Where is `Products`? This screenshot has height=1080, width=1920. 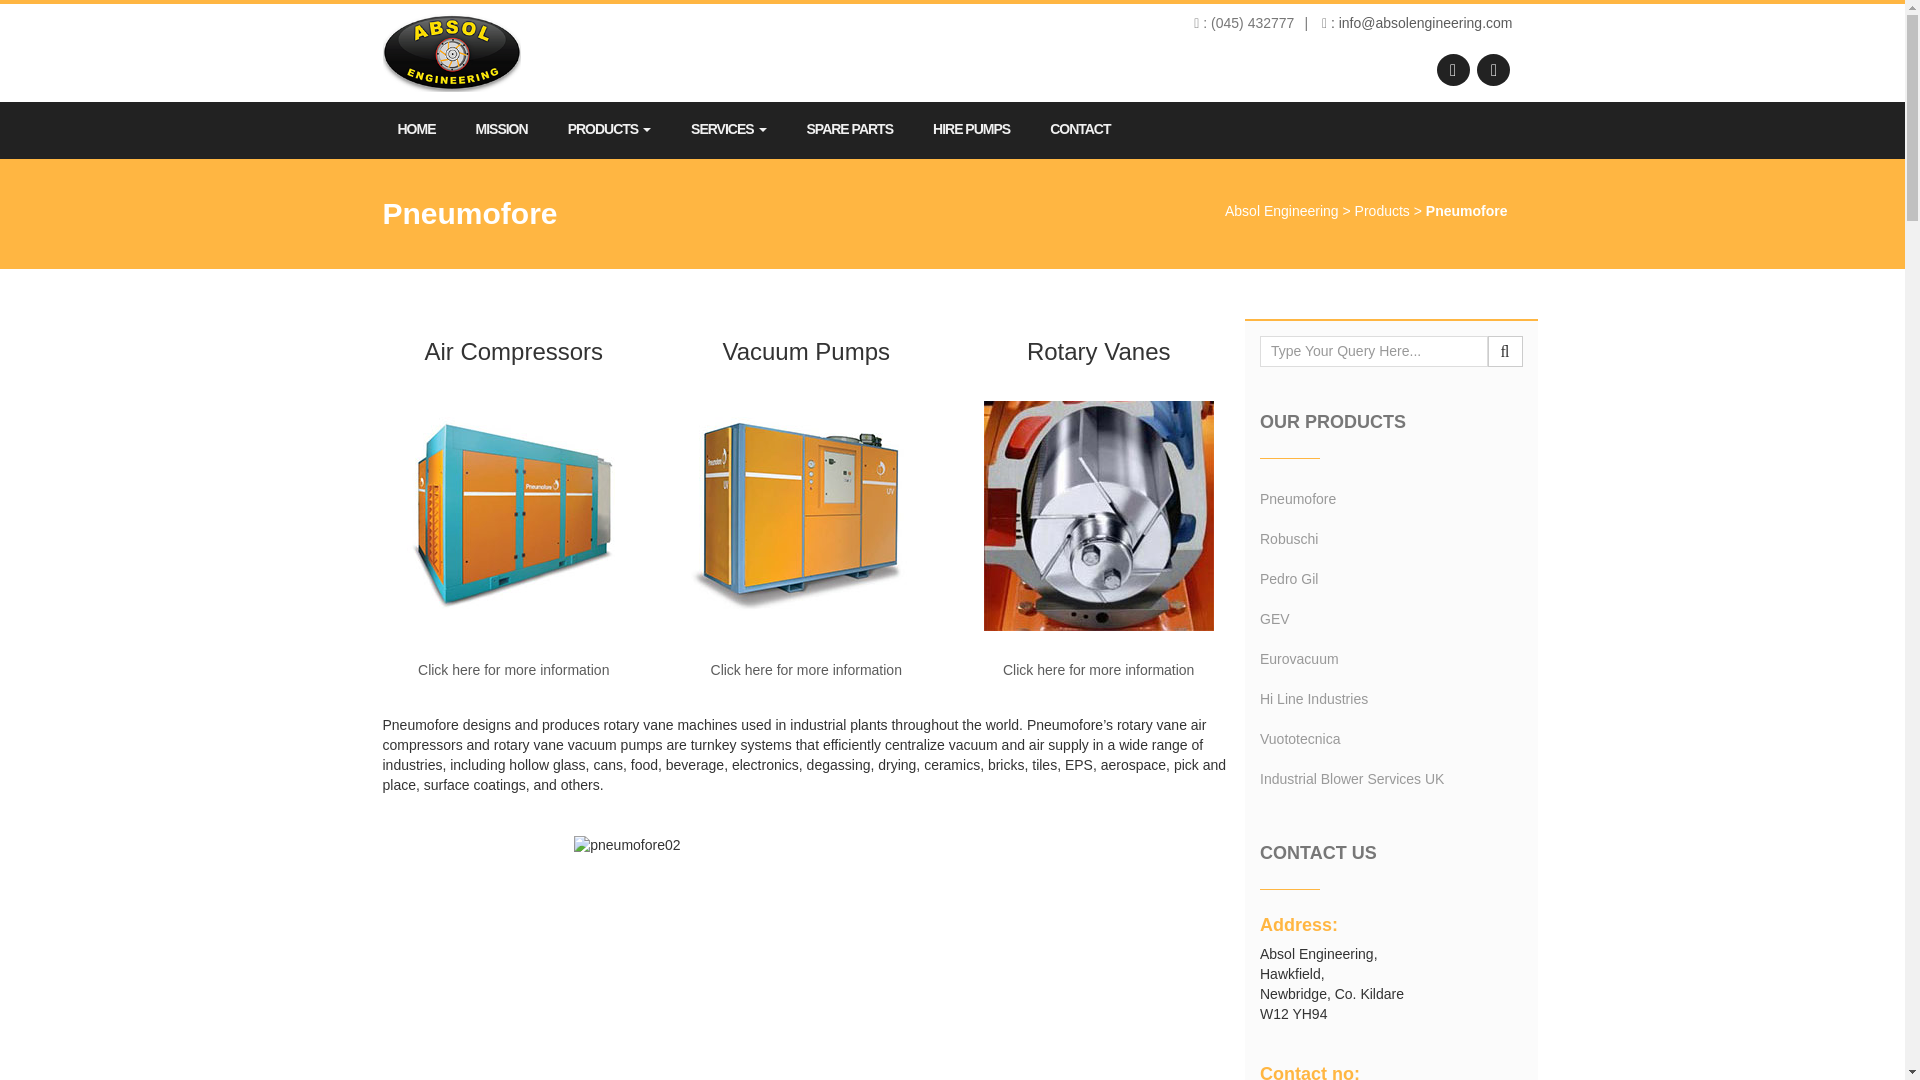
Products is located at coordinates (609, 130).